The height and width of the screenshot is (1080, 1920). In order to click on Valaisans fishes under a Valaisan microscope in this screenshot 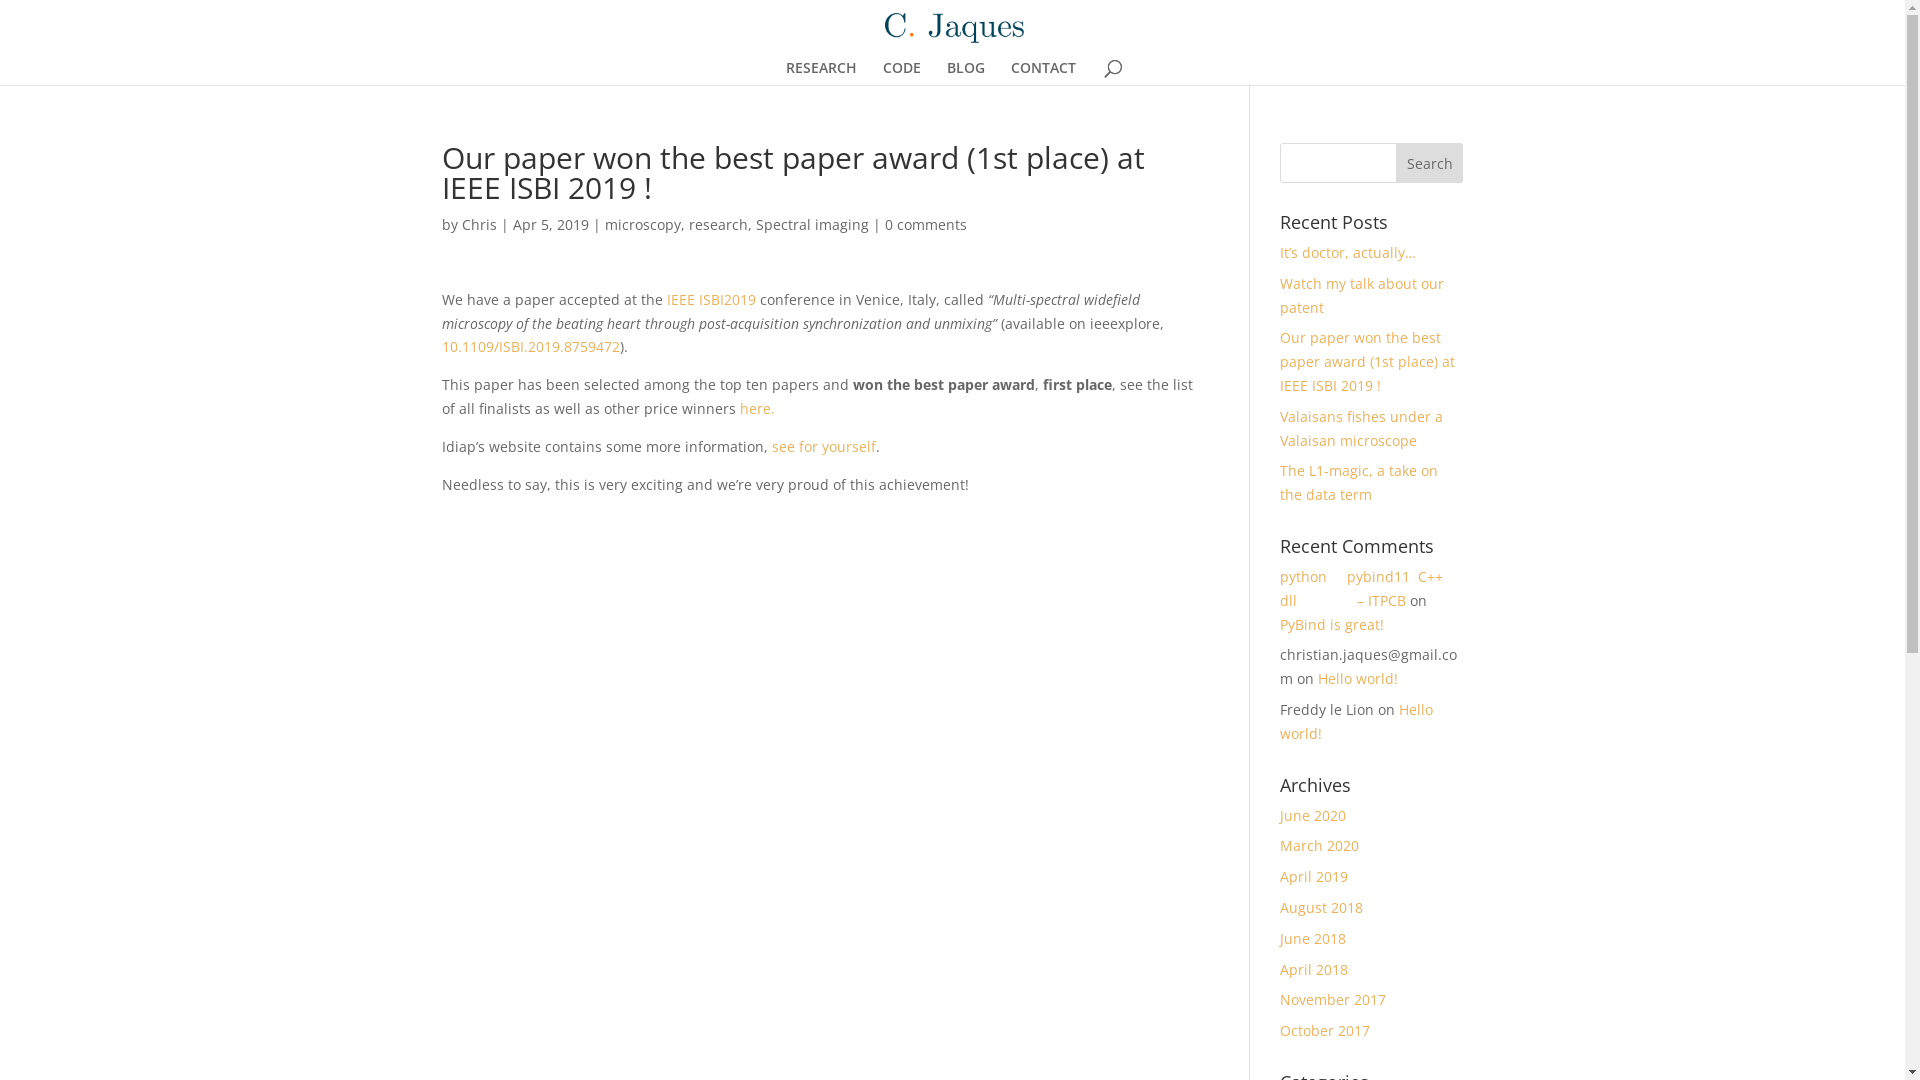, I will do `click(1362, 428)`.